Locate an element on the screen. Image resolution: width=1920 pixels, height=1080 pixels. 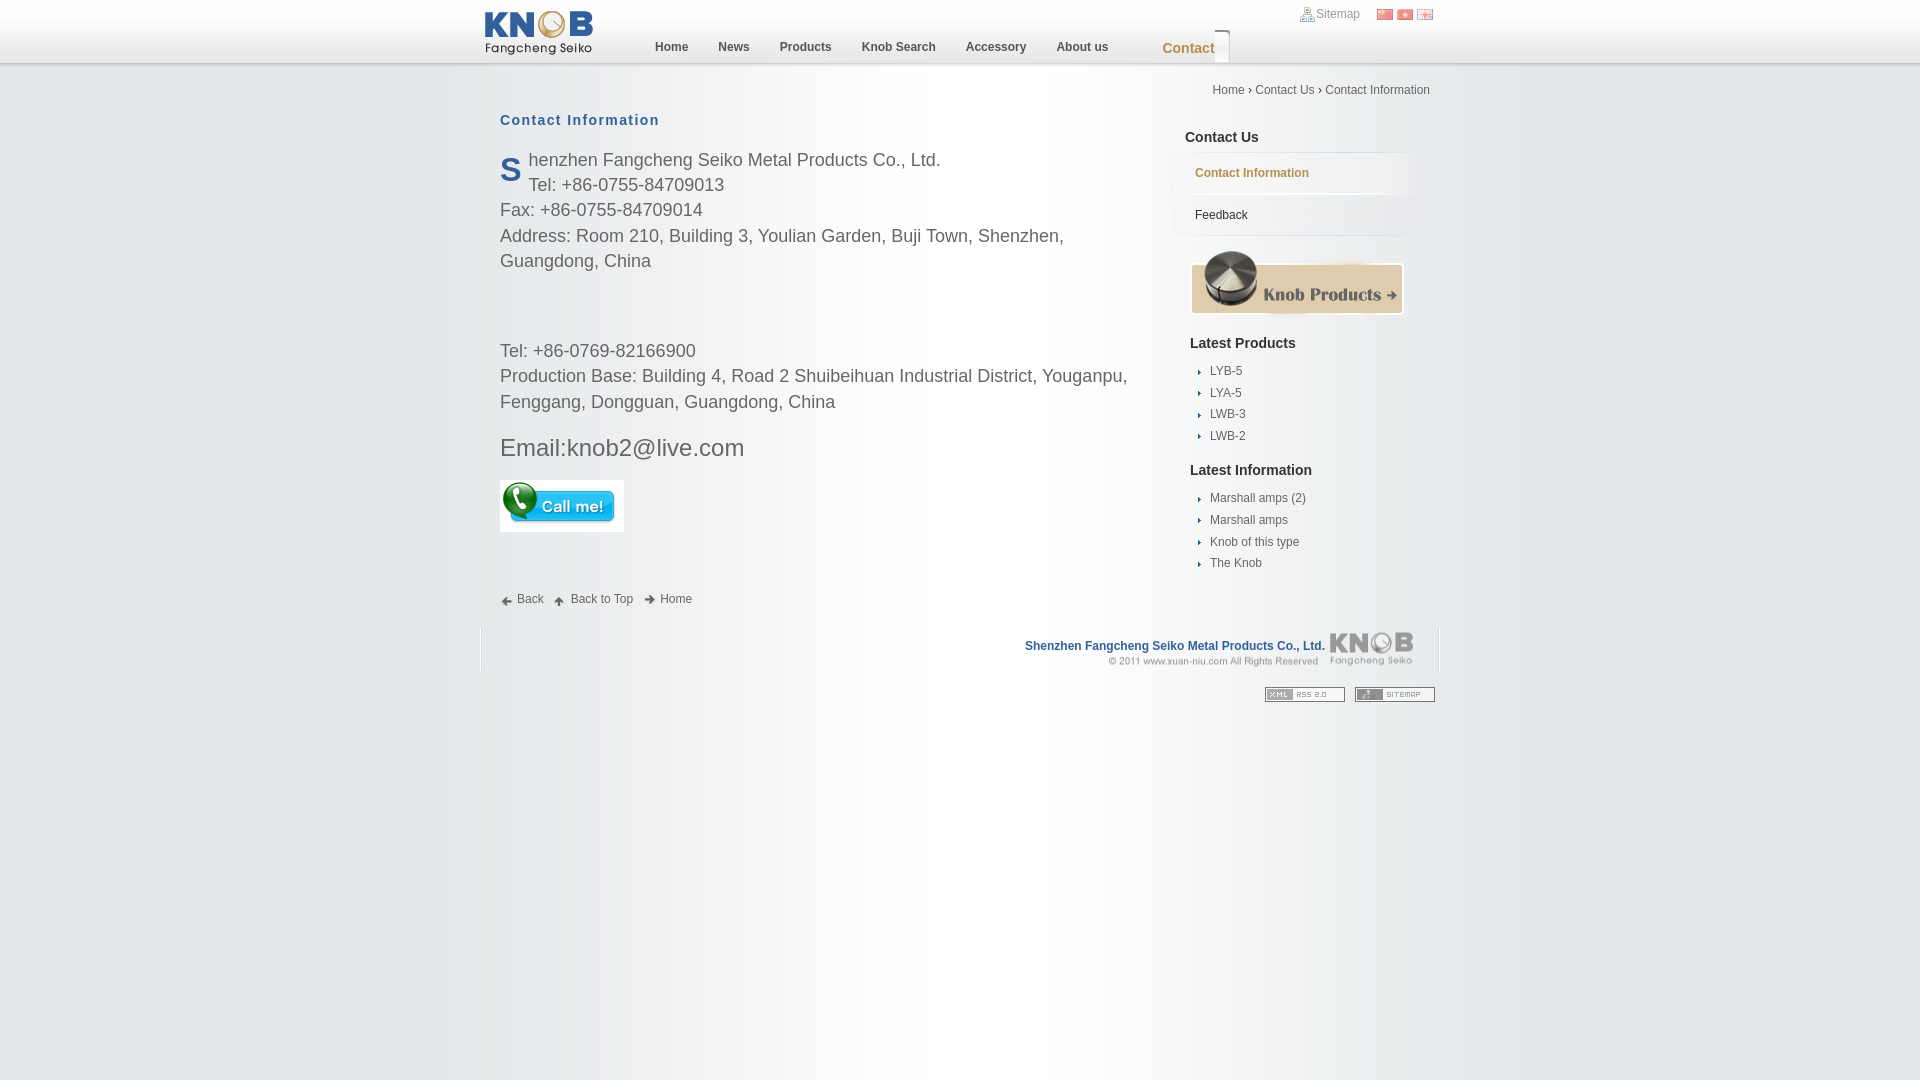
Simplified Chinese (GB2312) is located at coordinates (1385, 14).